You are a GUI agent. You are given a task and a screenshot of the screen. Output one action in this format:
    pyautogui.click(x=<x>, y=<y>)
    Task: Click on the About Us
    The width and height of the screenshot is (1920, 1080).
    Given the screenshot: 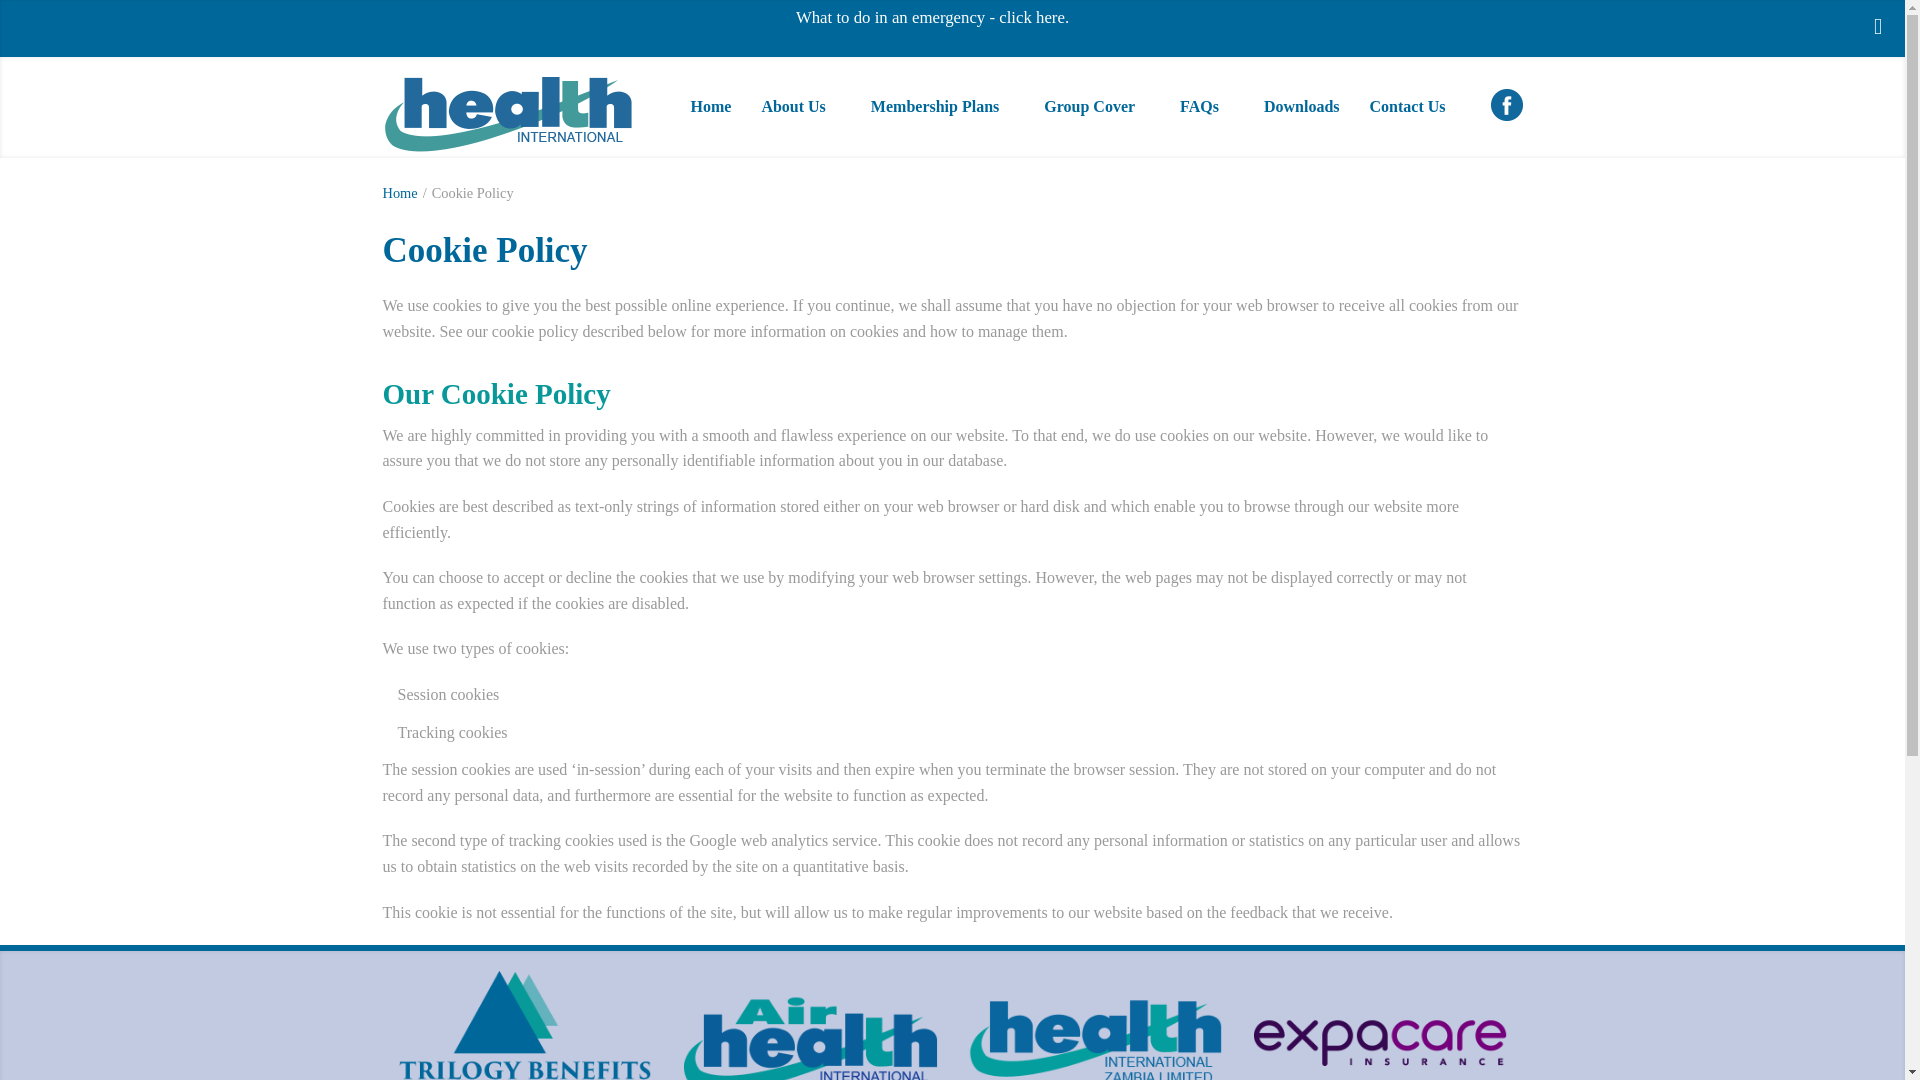 What is the action you would take?
    pyautogui.click(x=800, y=107)
    